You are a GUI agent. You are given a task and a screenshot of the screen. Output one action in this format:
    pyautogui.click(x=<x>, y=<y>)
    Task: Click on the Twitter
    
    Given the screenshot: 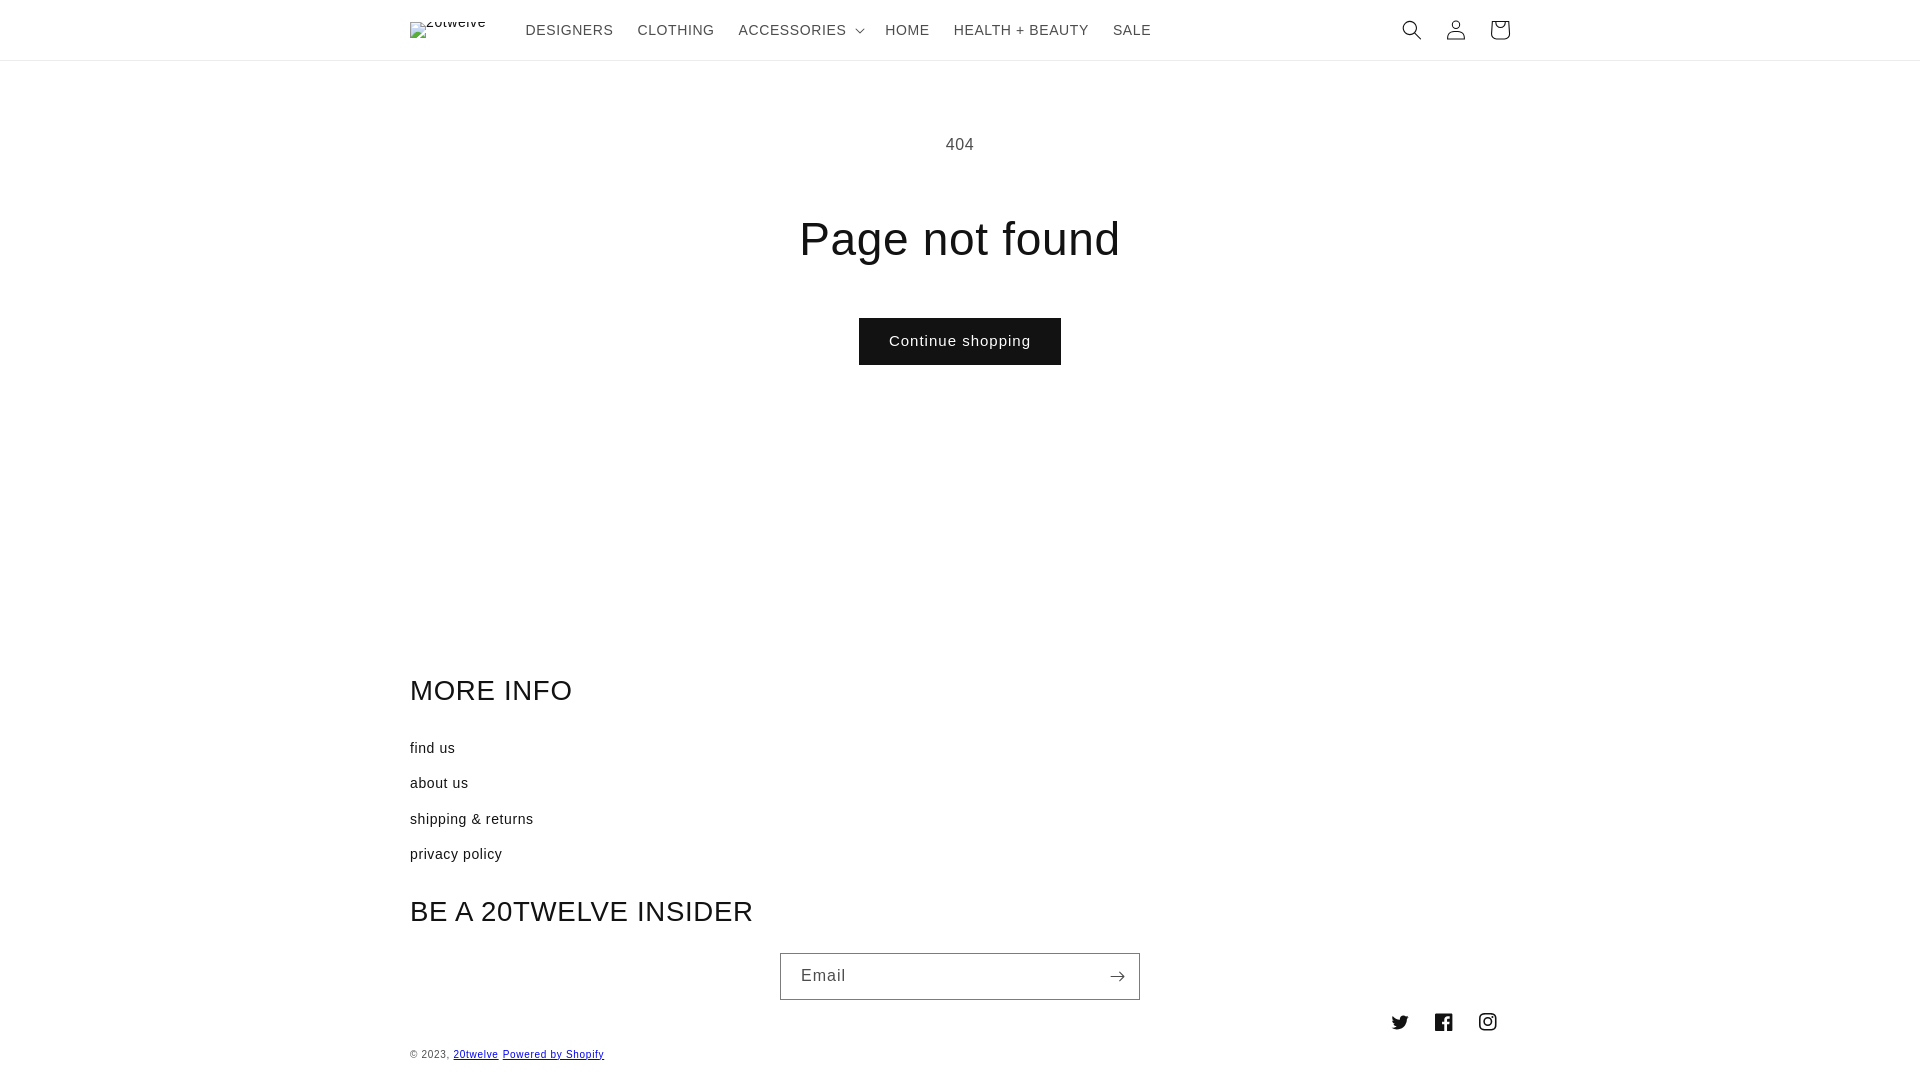 What is the action you would take?
    pyautogui.click(x=1400, y=1022)
    